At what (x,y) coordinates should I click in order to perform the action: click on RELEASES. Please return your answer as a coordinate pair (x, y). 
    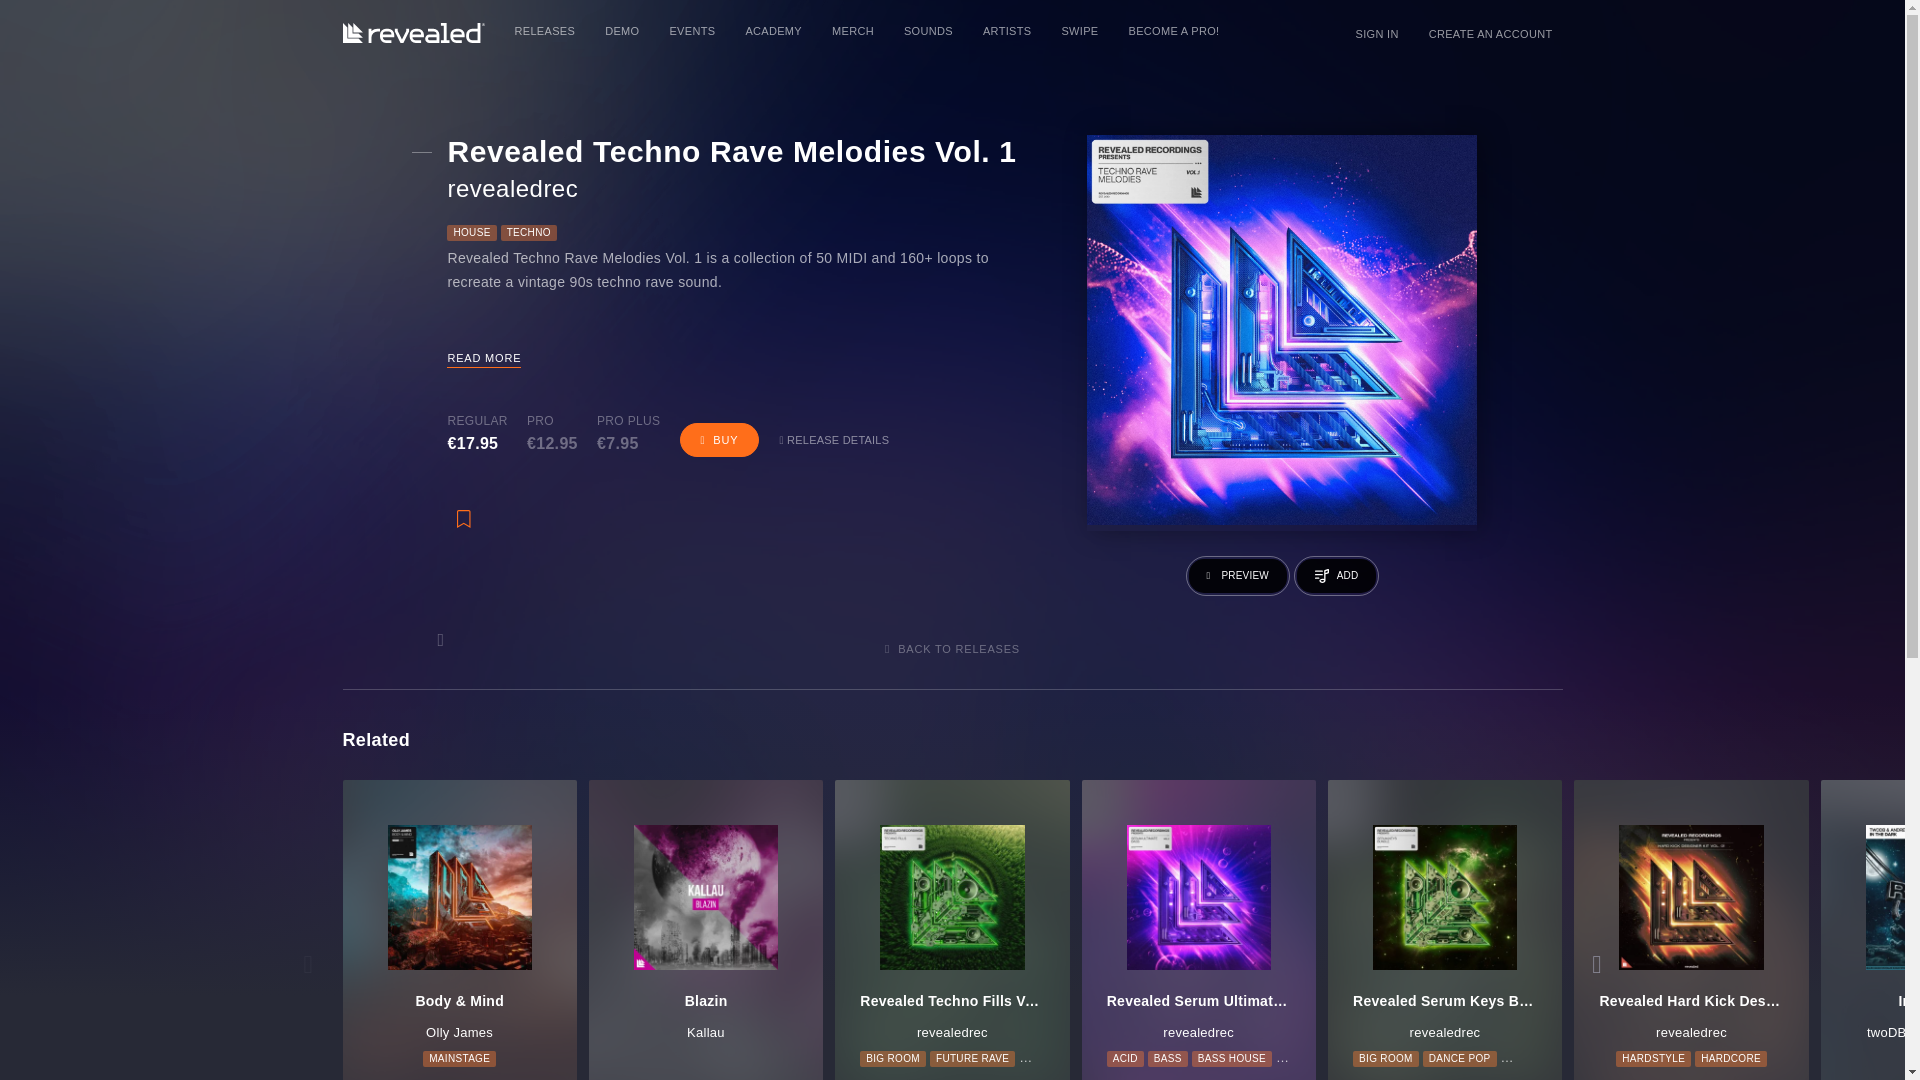
    Looking at the image, I should click on (545, 32).